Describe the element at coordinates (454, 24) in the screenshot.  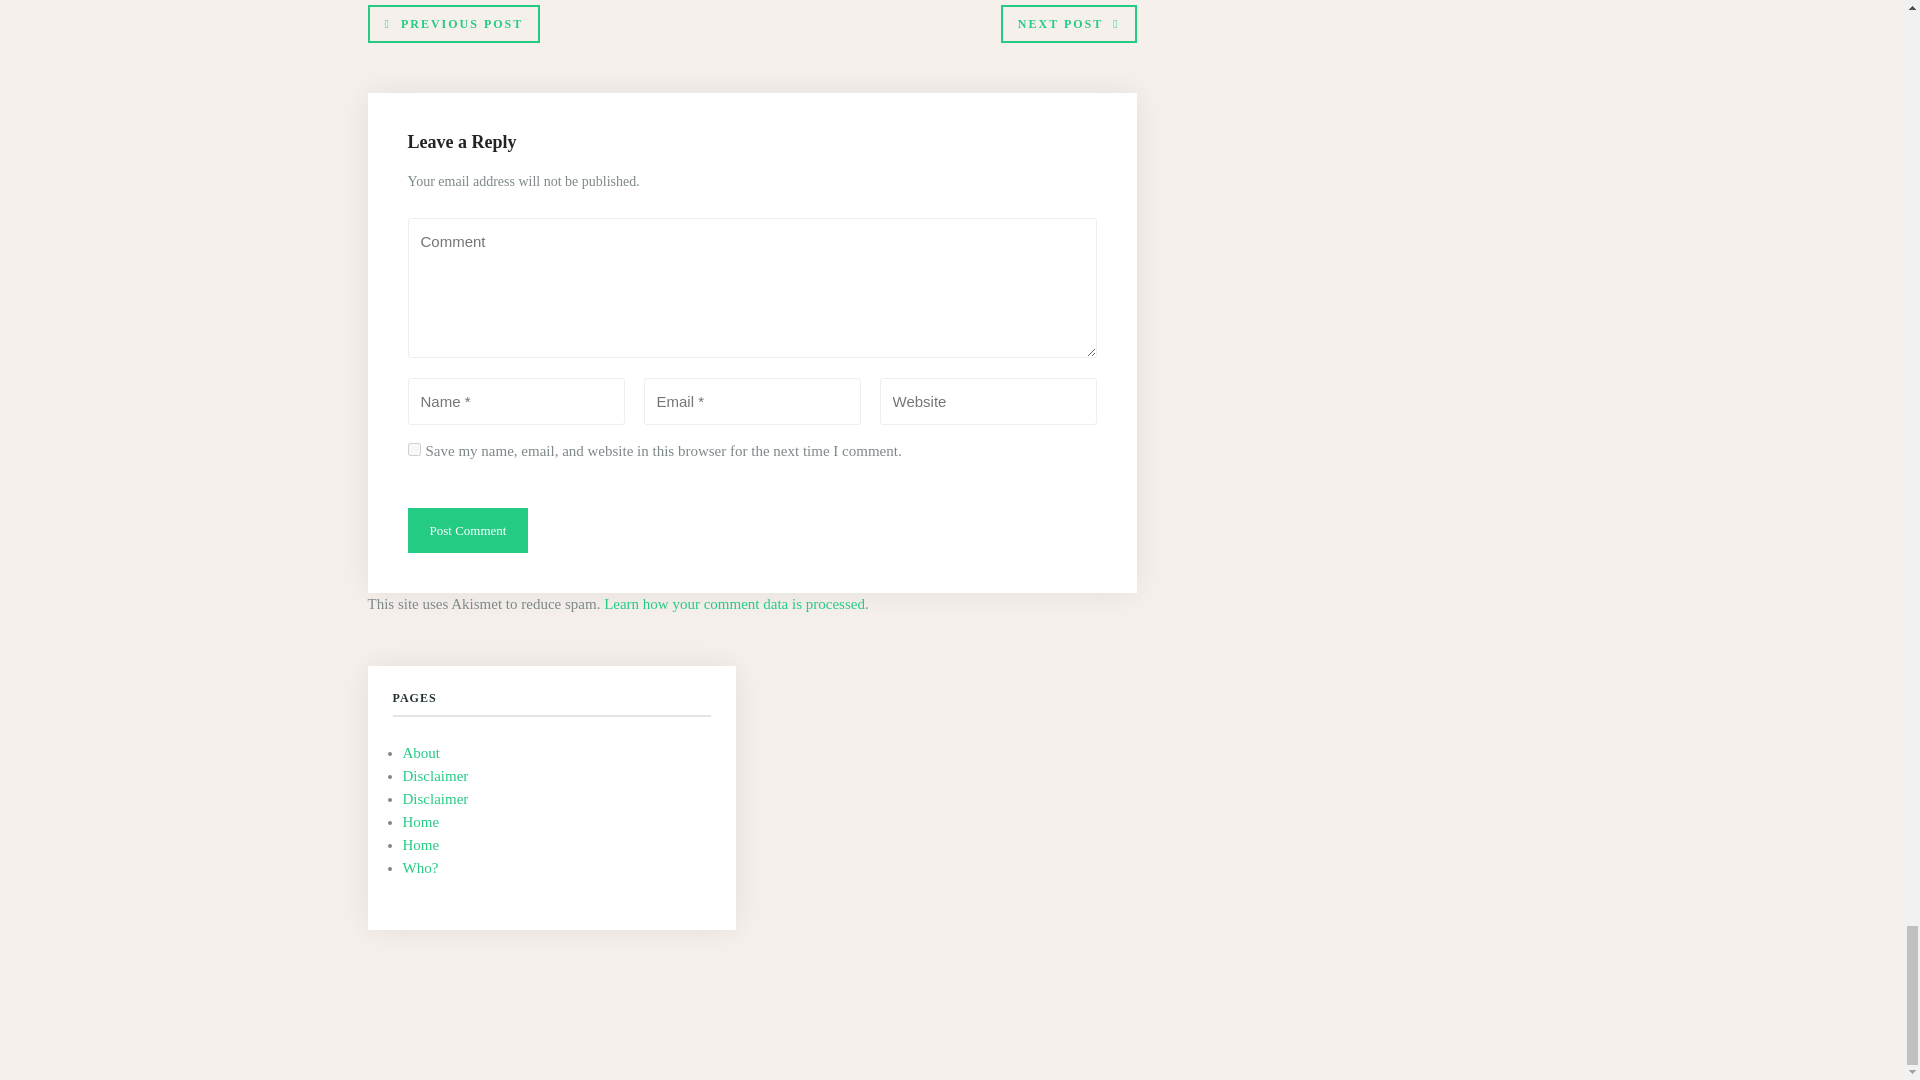
I see `PREVIOUS POST` at that location.